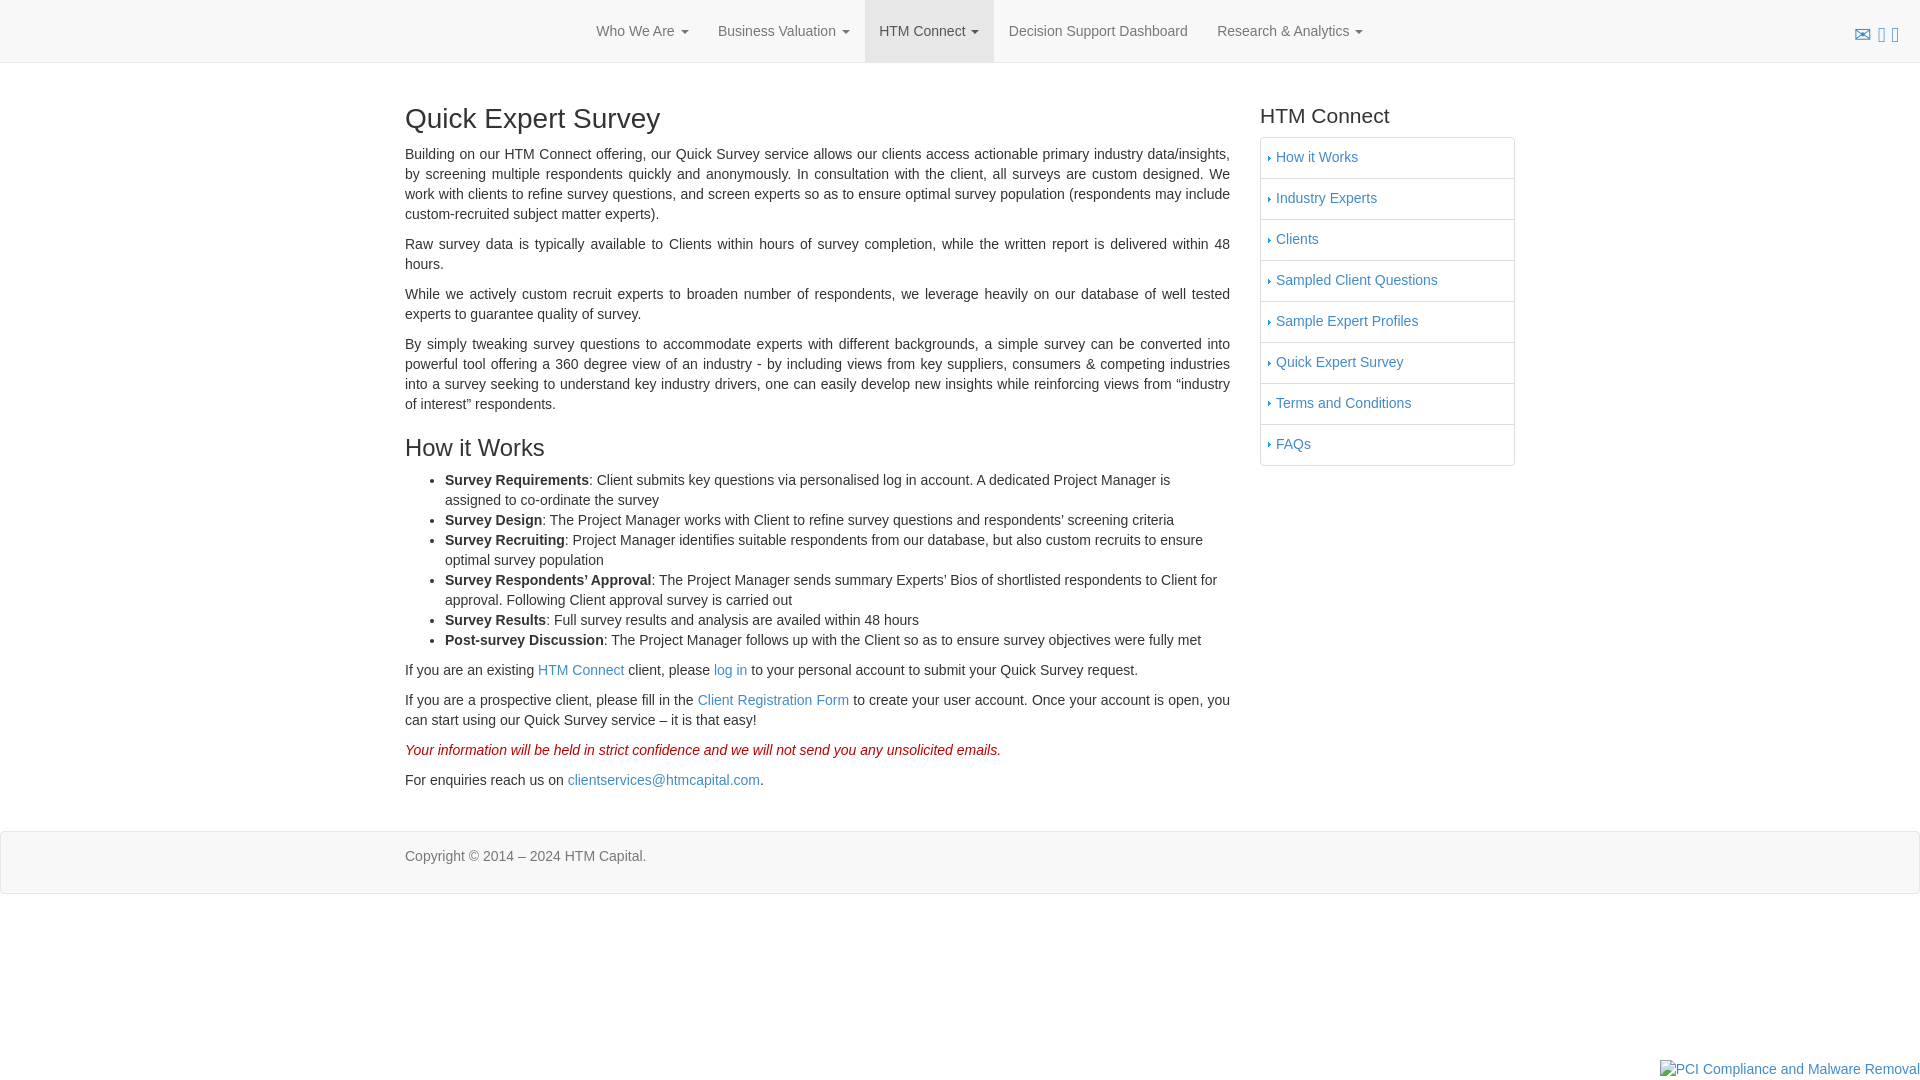  I want to click on Industry Experts, so click(1326, 198).